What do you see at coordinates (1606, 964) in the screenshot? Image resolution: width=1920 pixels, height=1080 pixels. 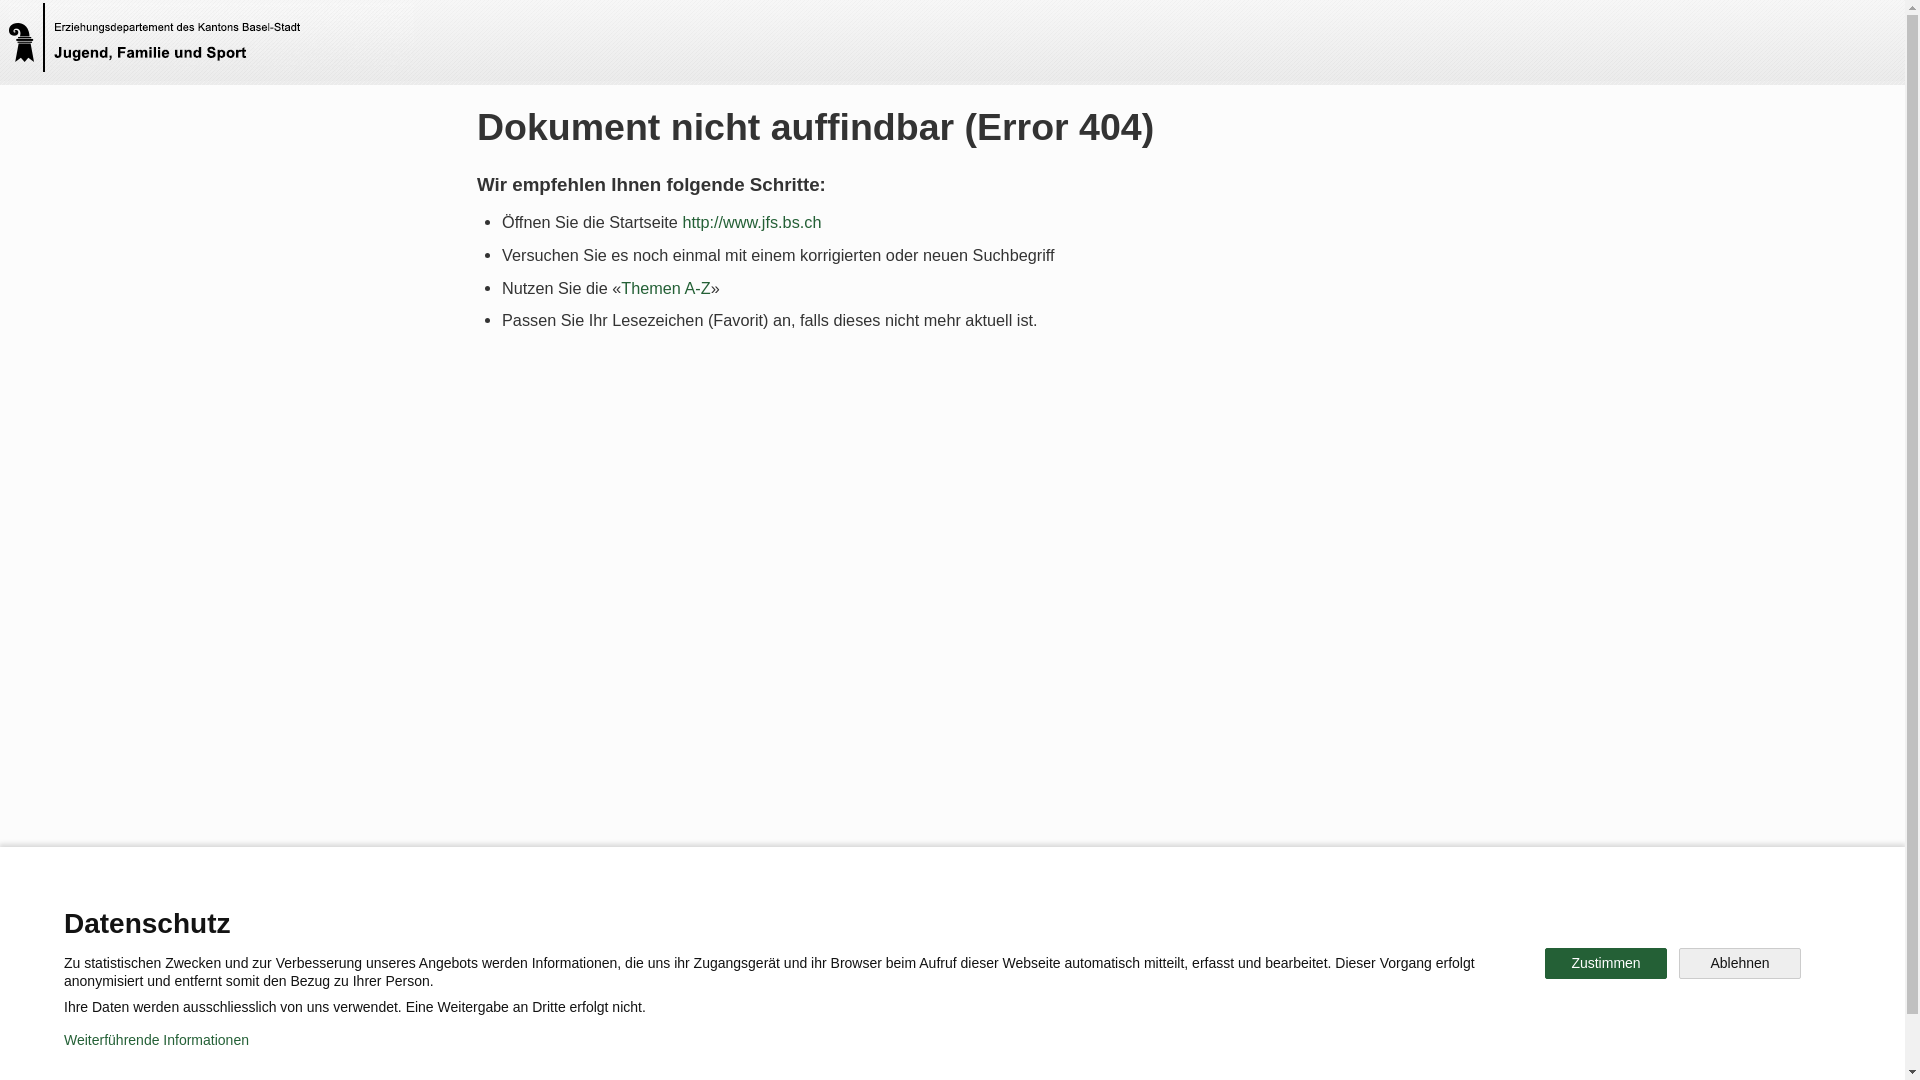 I see `Zustimmen` at bounding box center [1606, 964].